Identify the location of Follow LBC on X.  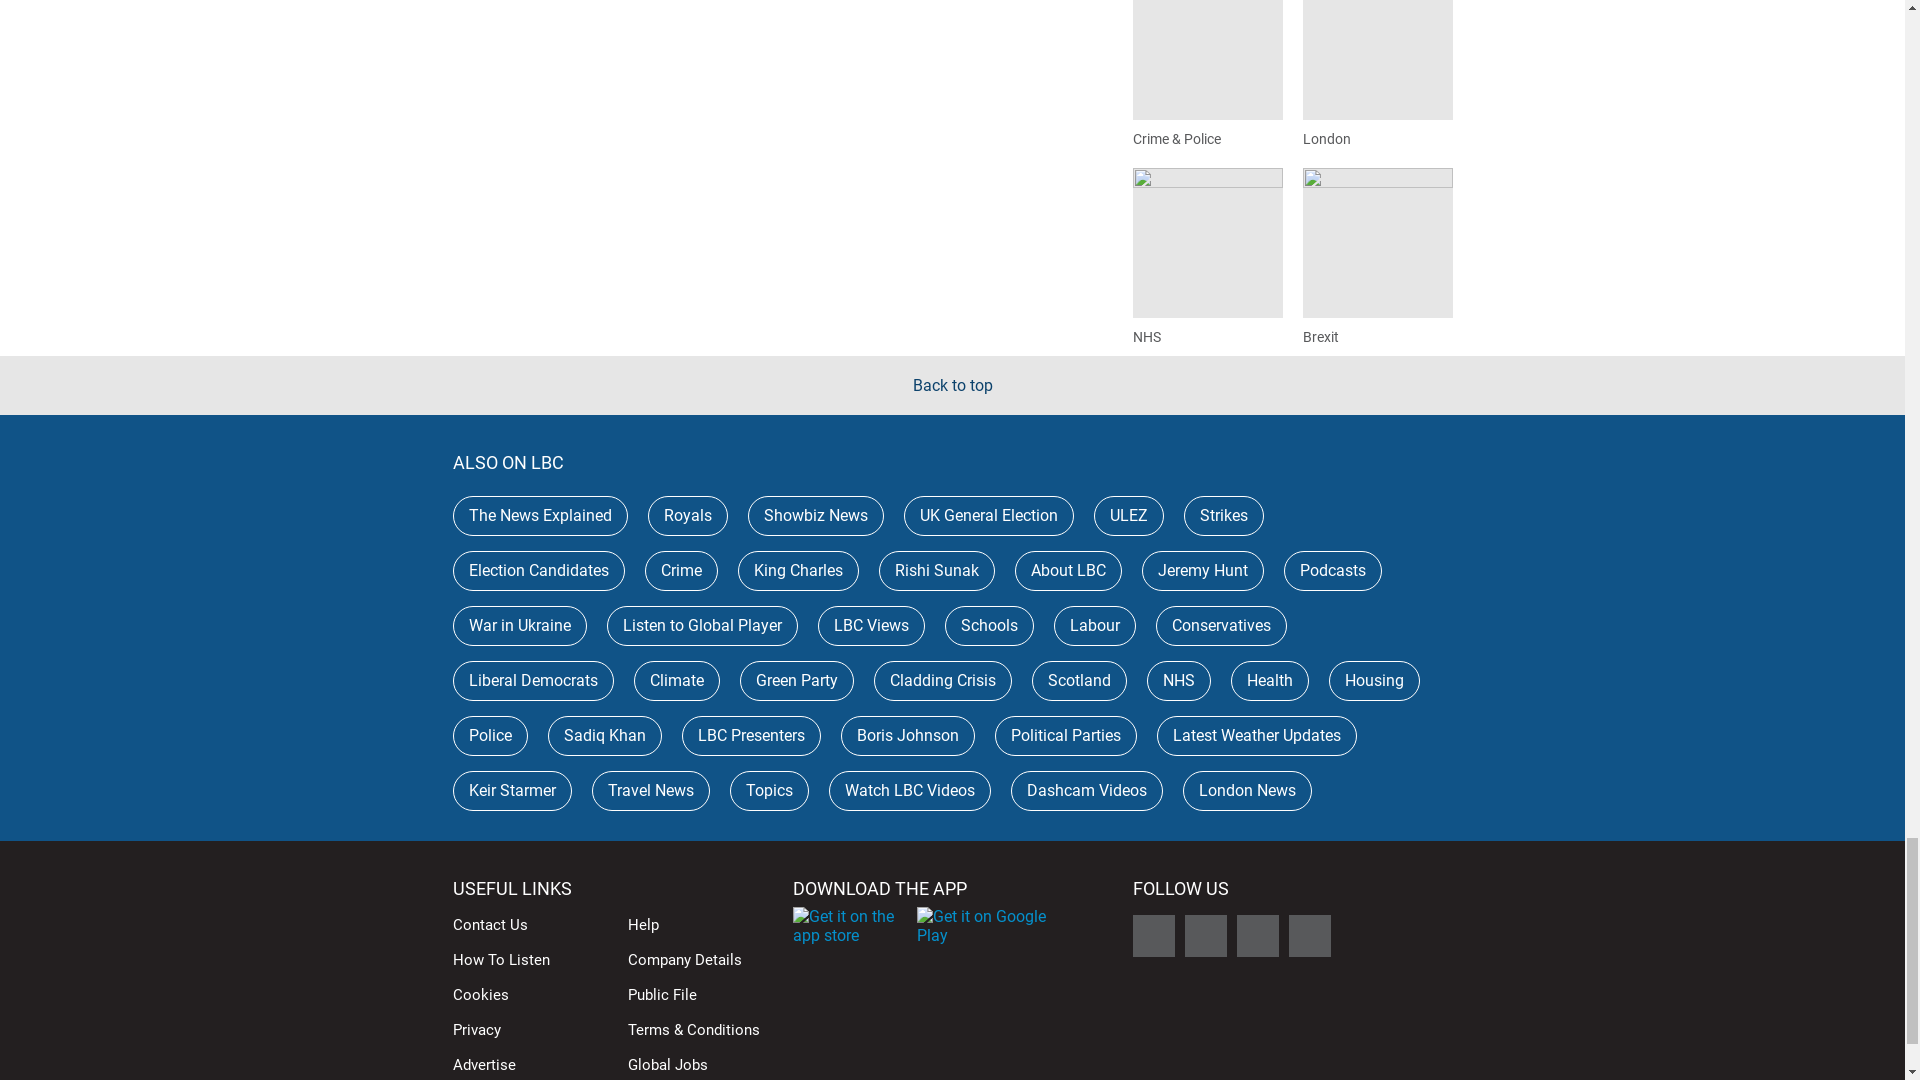
(1152, 935).